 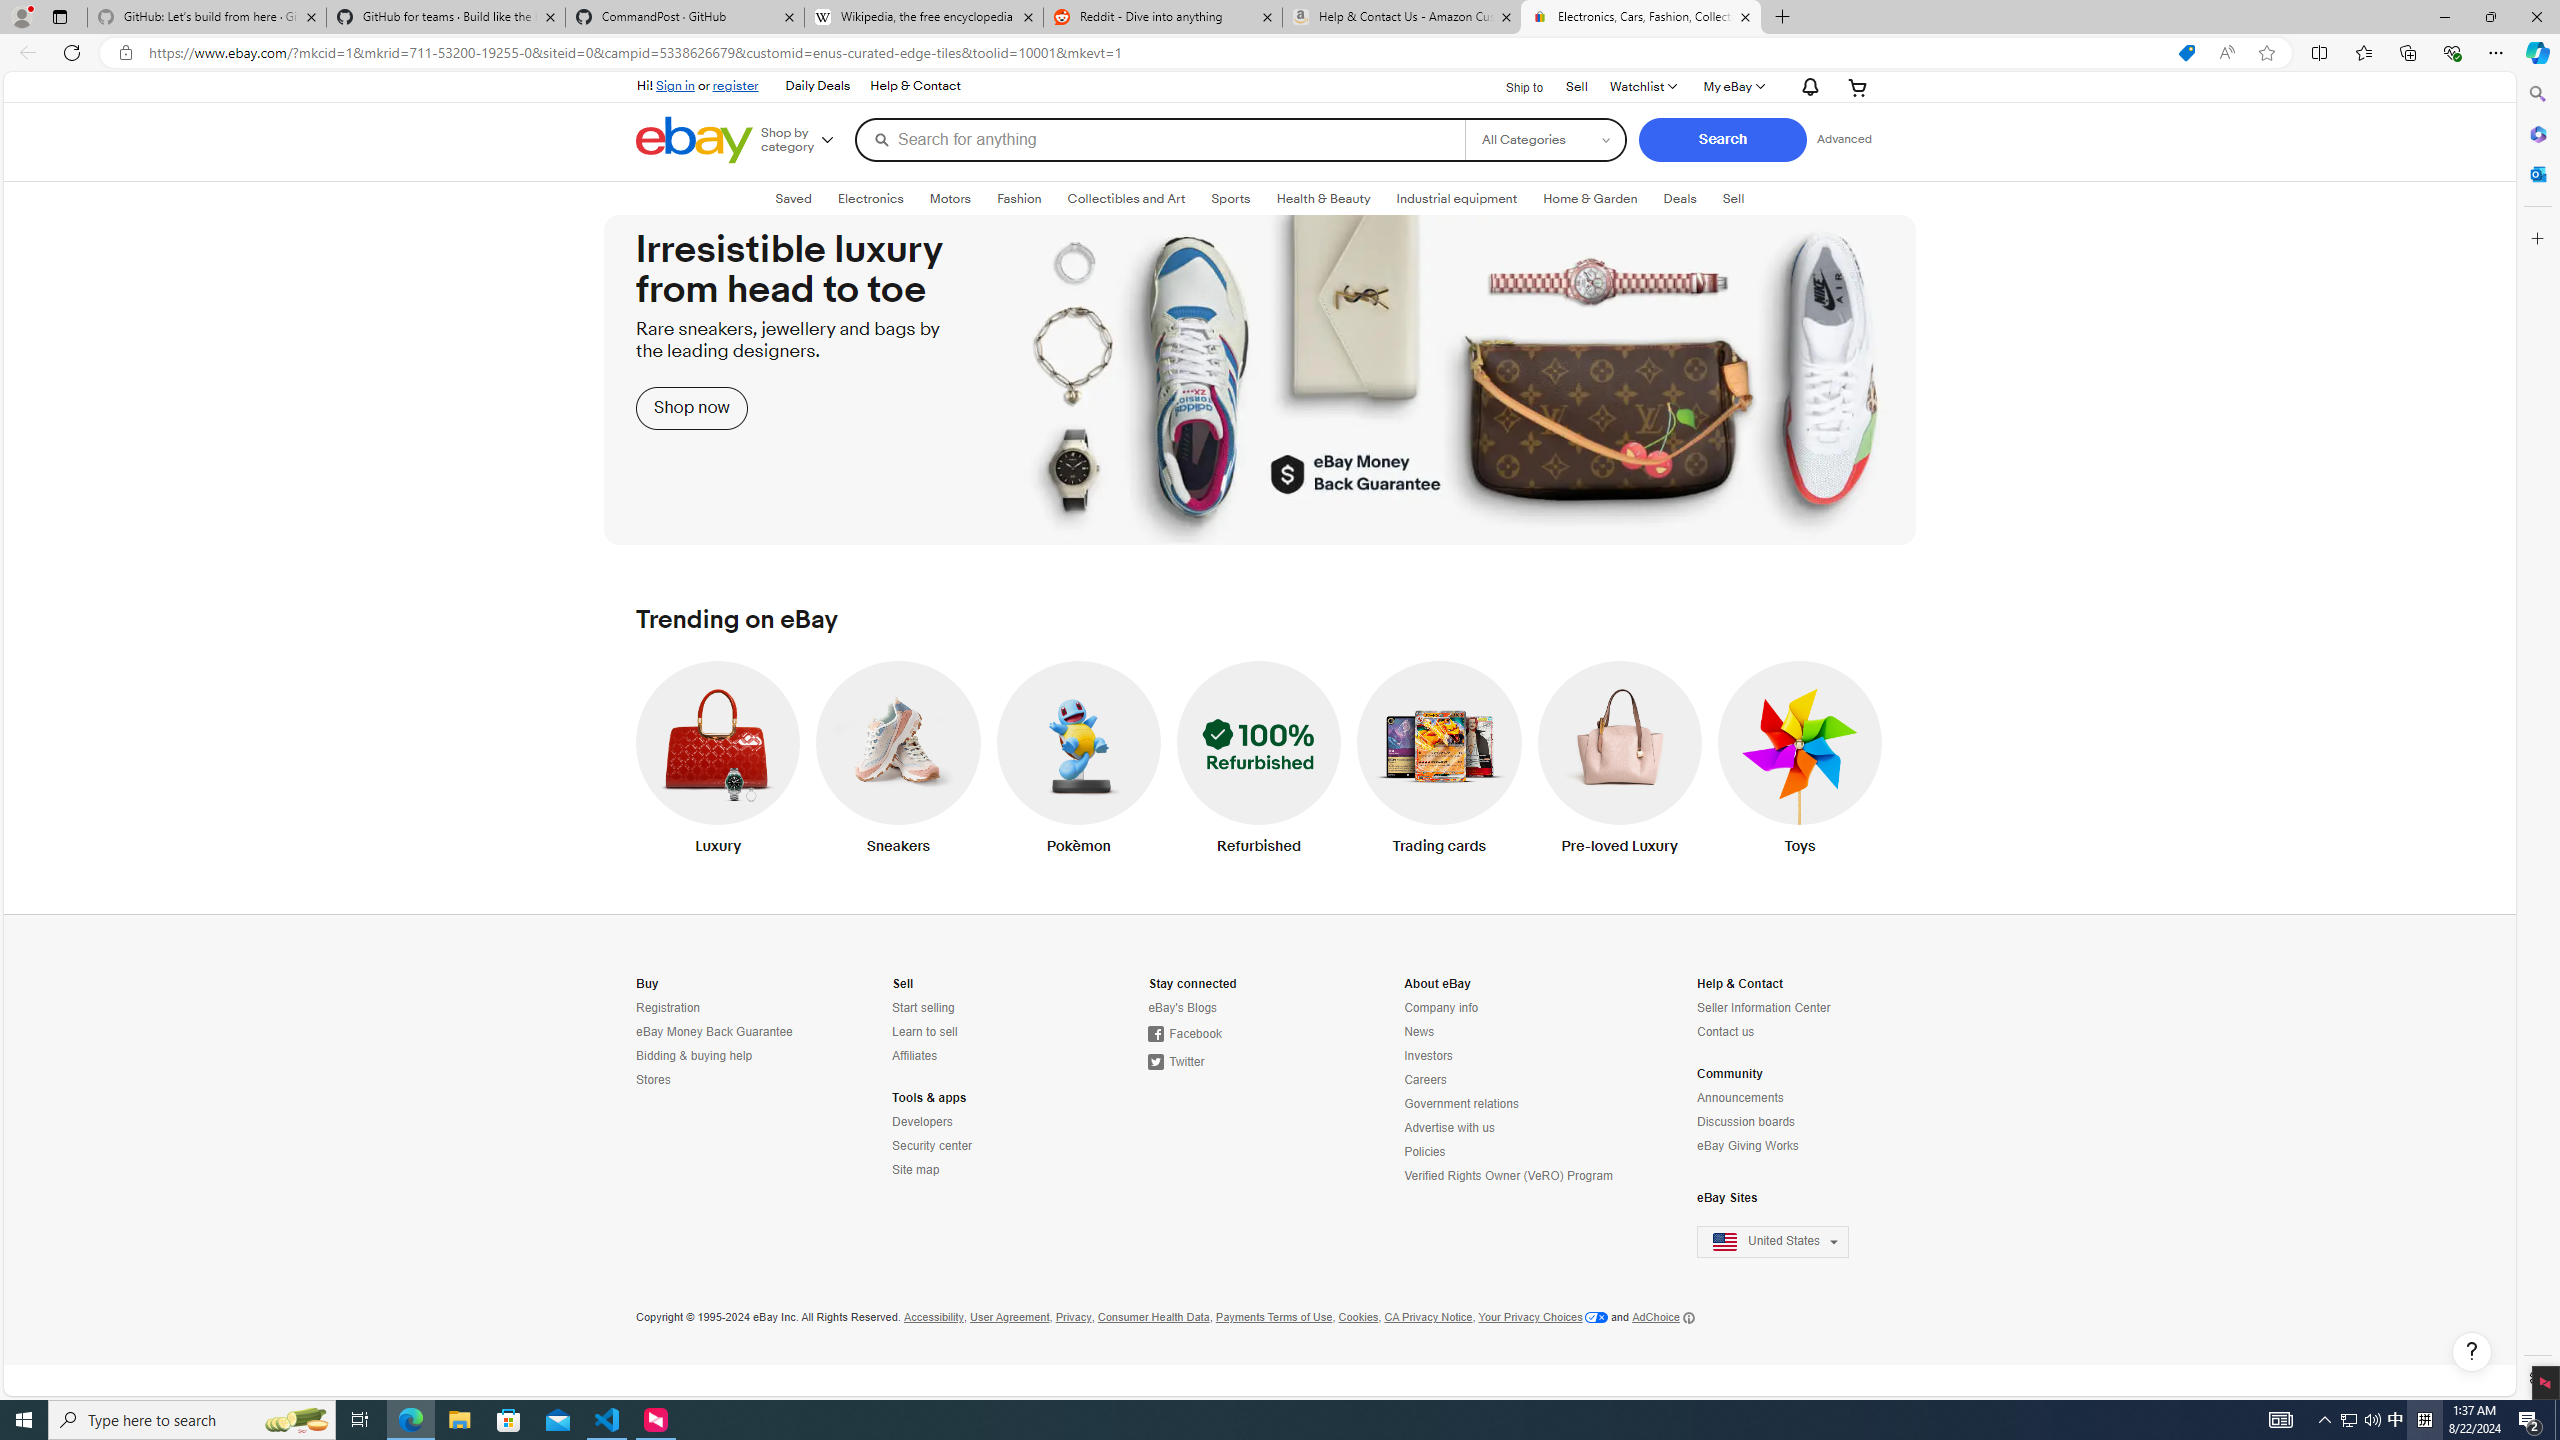 I want to click on Announcements, so click(x=1740, y=1098).